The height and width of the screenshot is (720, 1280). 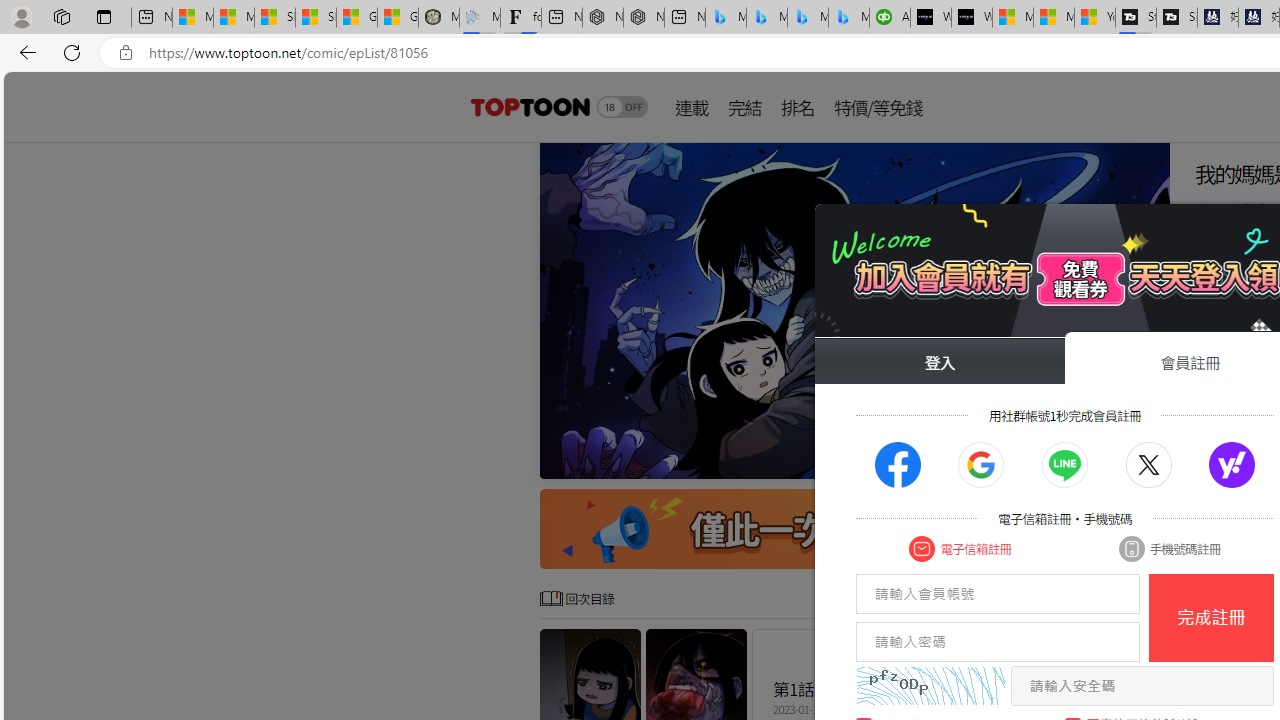 I want to click on Microsoft Start Sports, so click(x=1012, y=18).